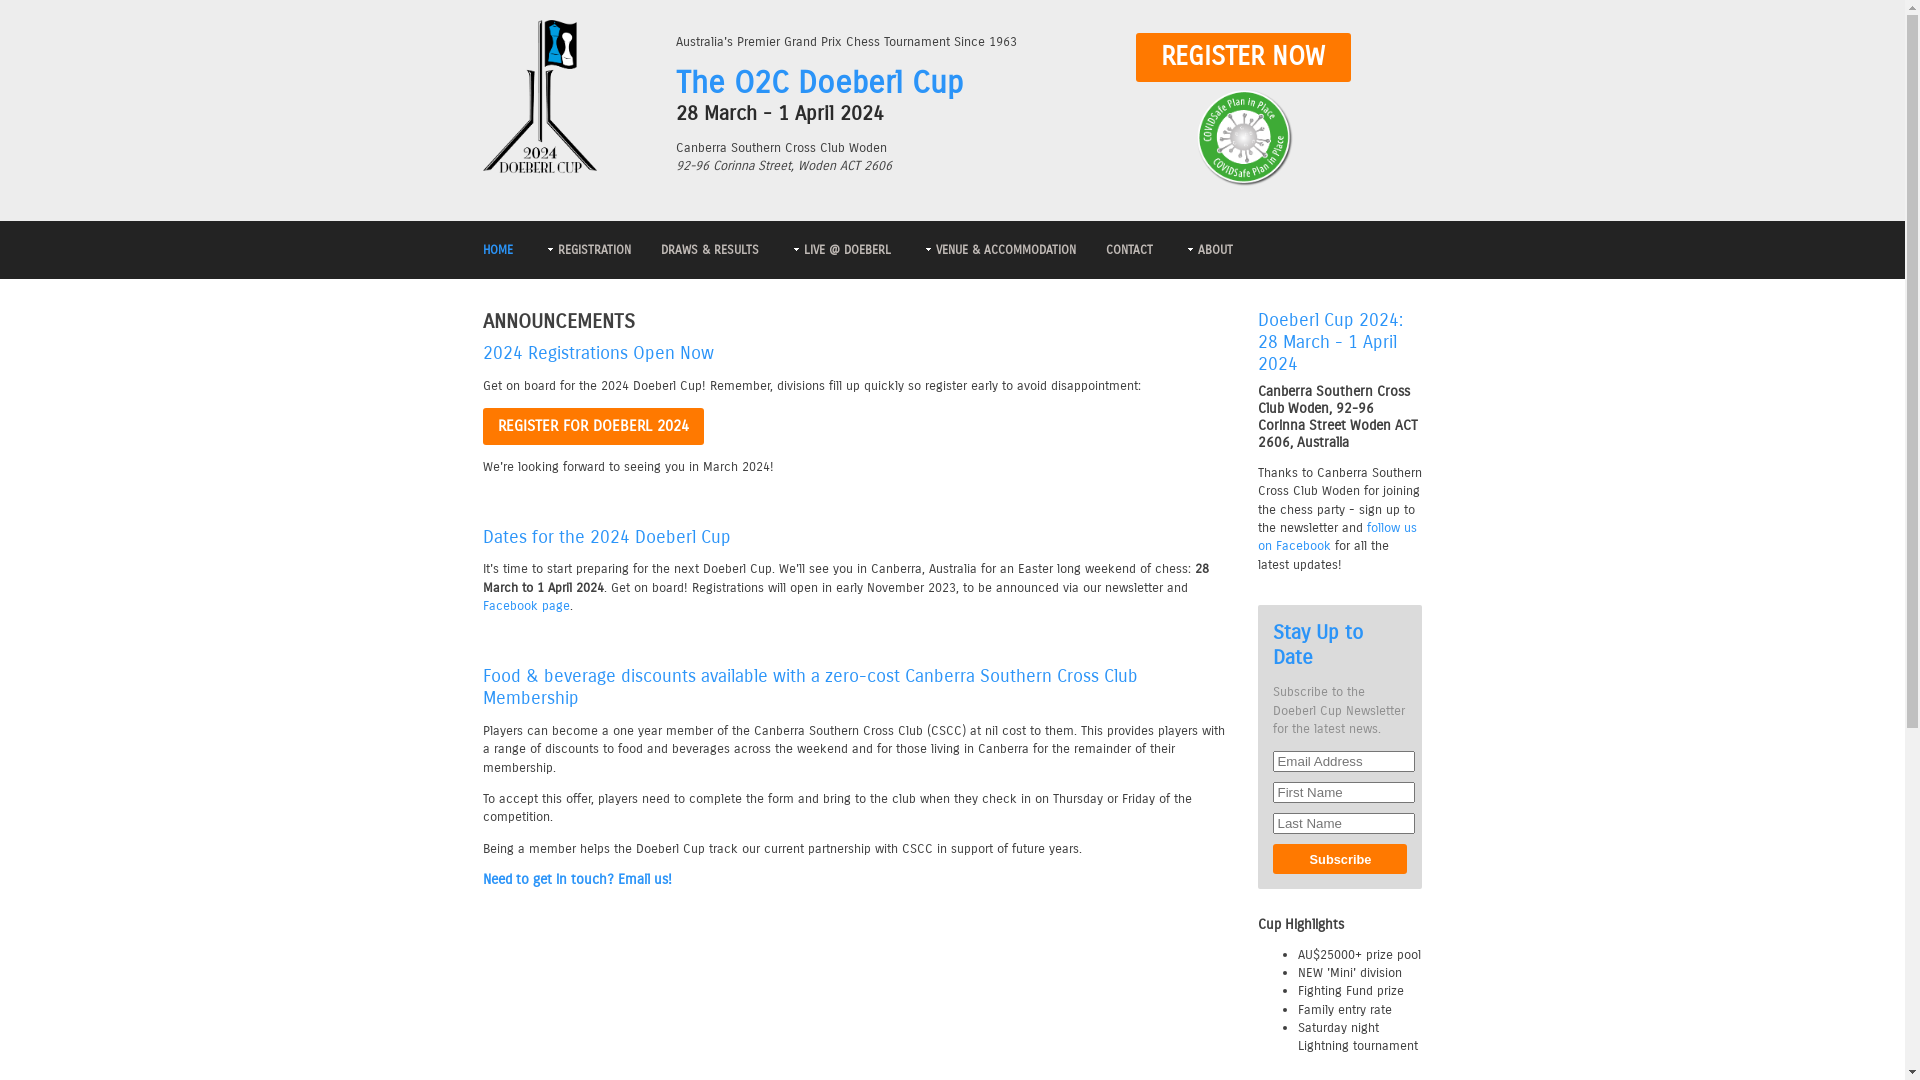 This screenshot has height=1080, width=1920. I want to click on follow us on Facebook, so click(1338, 536).